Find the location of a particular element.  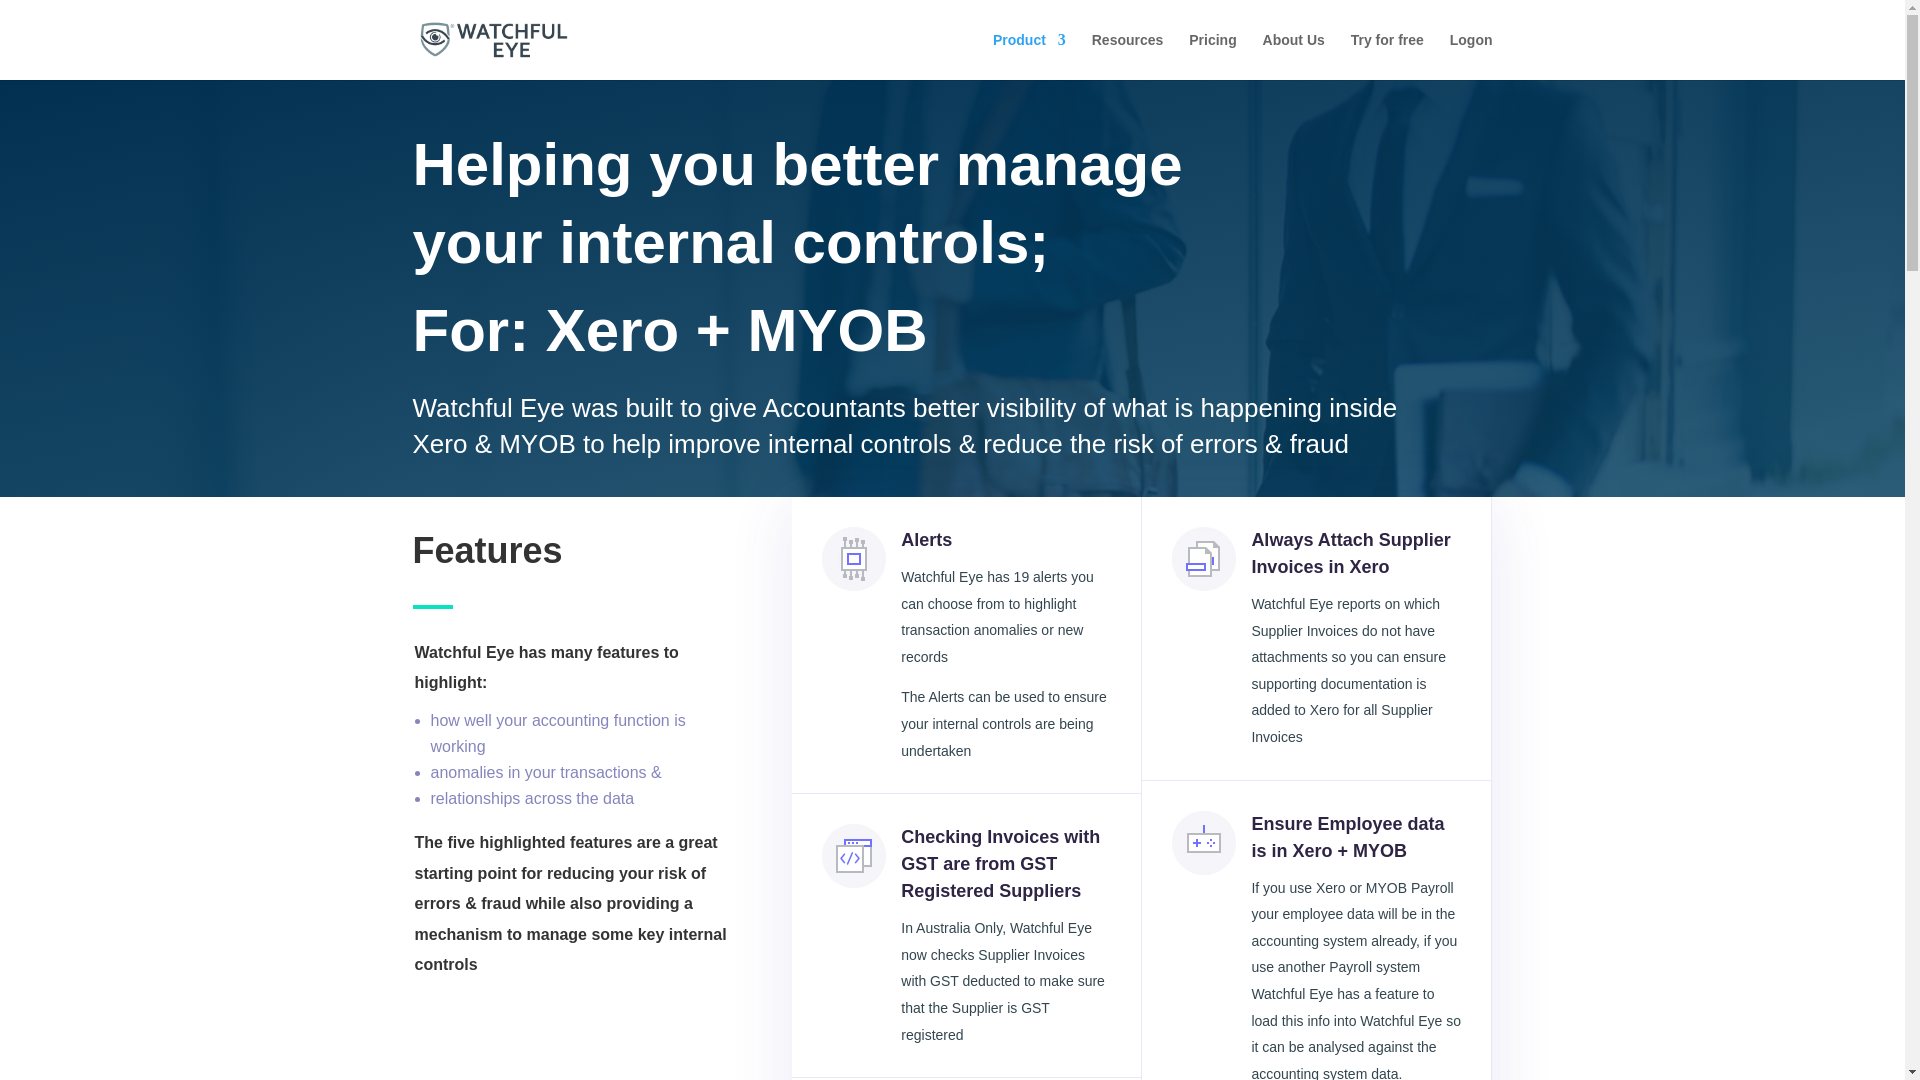

Resources is located at coordinates (1128, 56).